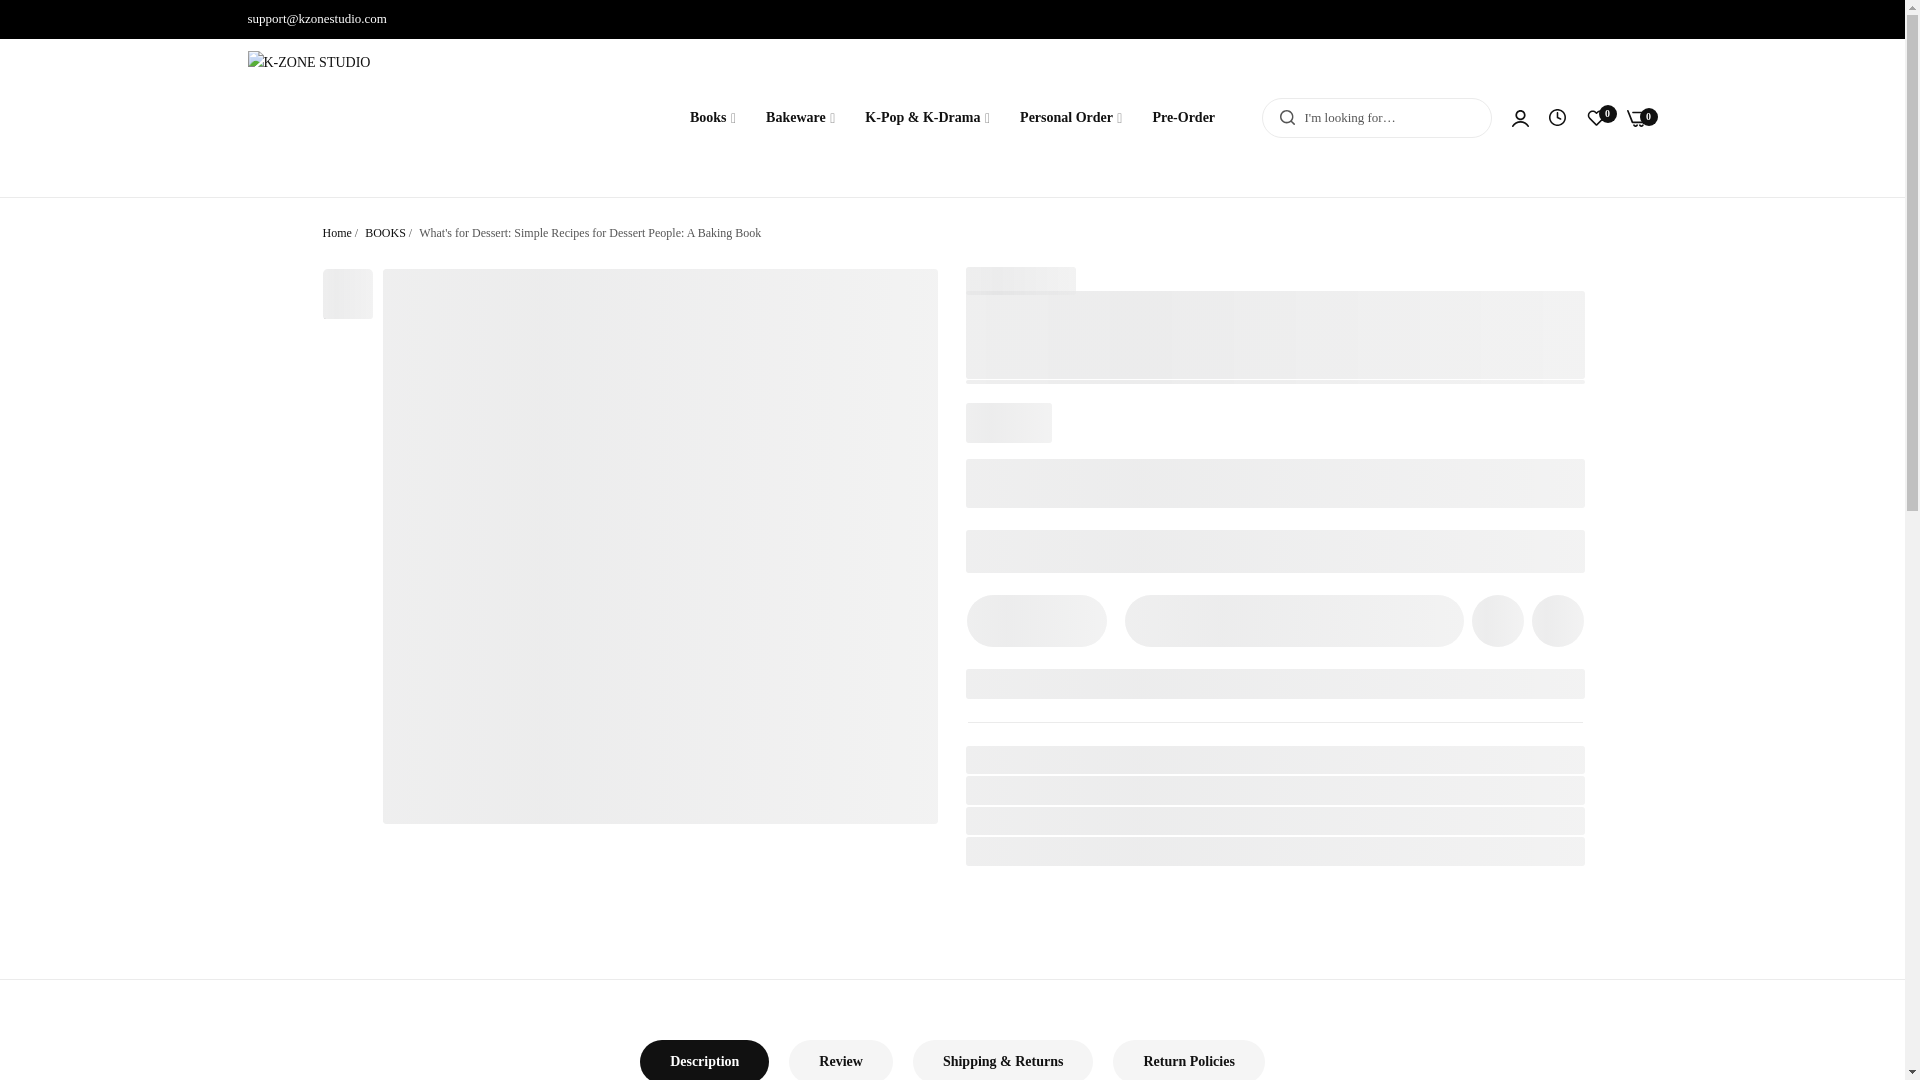 This screenshot has width=1920, height=1080. Describe the element at coordinates (712, 118) in the screenshot. I see `Books` at that location.